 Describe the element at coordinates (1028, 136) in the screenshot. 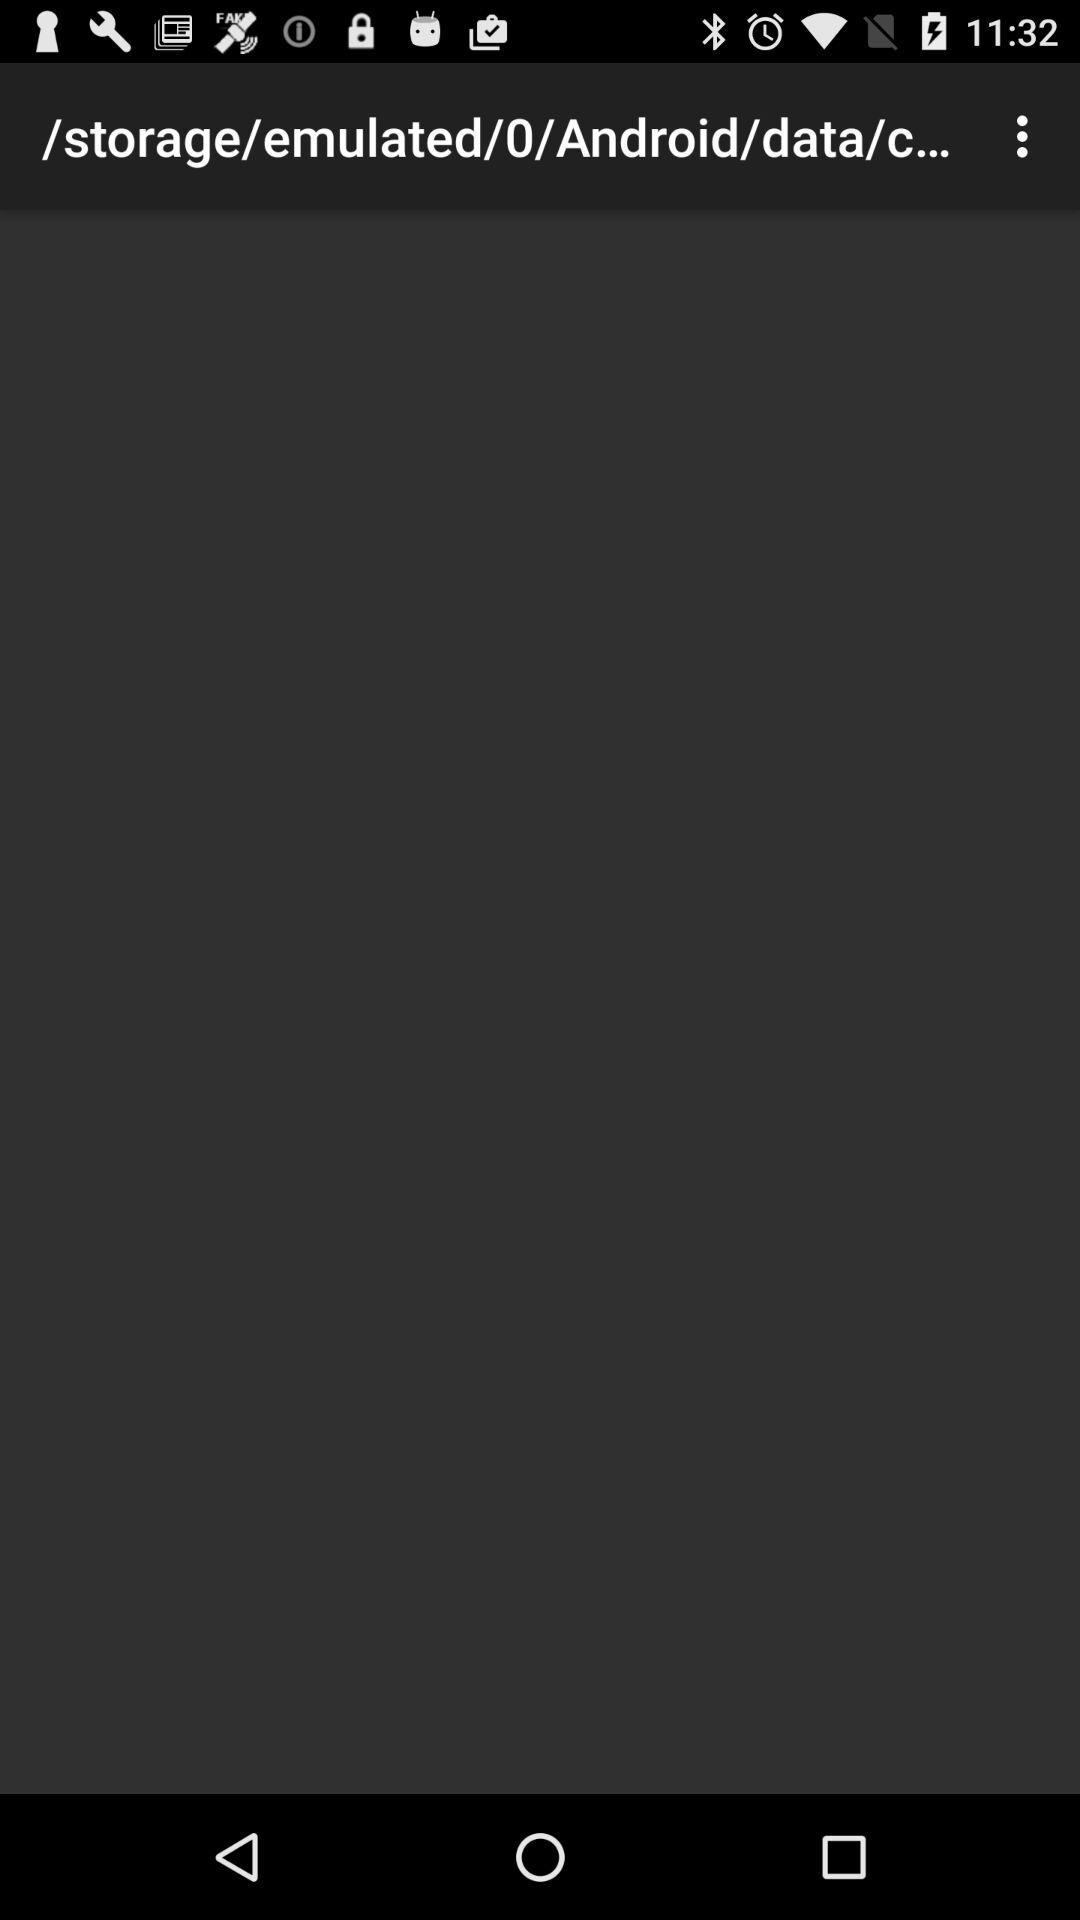

I see `click the item at the top right corner` at that location.